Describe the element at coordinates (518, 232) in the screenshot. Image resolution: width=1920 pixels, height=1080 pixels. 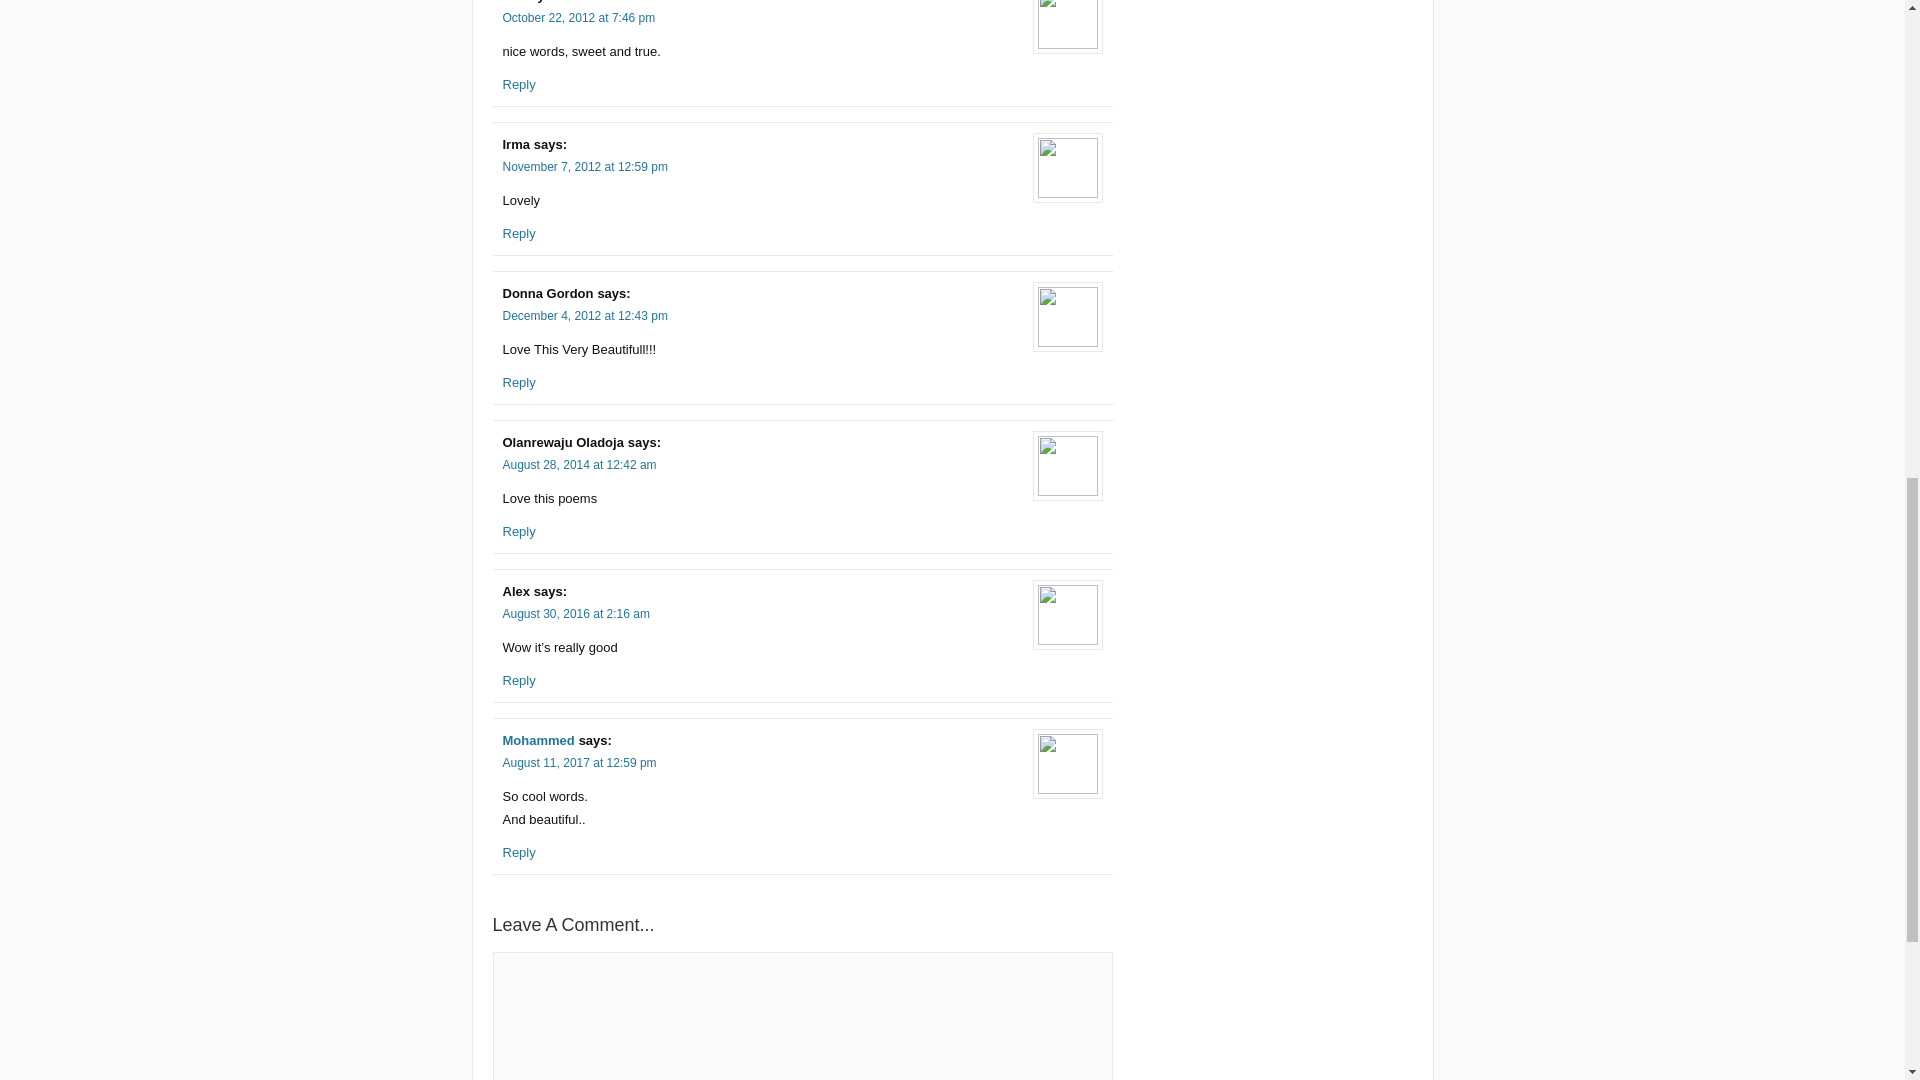
I see `Reply` at that location.